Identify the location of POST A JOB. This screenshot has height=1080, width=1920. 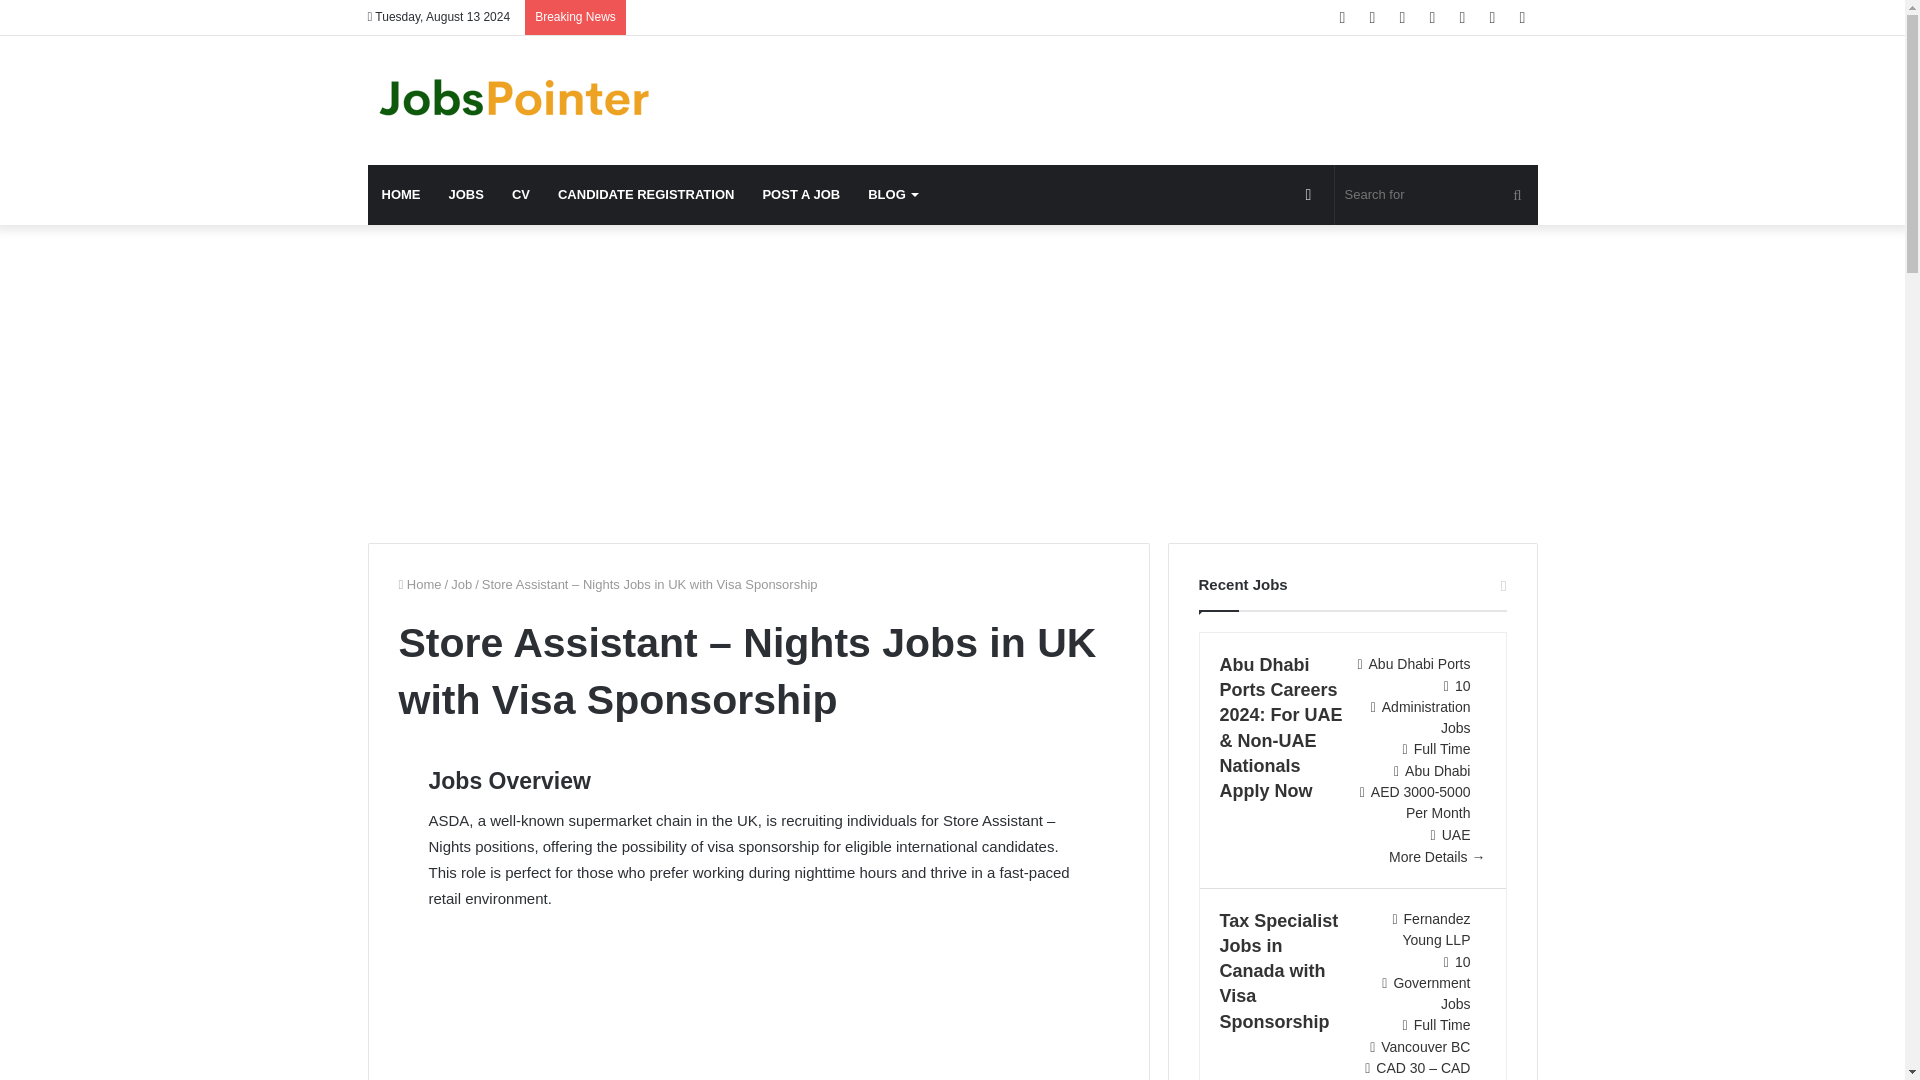
(801, 194).